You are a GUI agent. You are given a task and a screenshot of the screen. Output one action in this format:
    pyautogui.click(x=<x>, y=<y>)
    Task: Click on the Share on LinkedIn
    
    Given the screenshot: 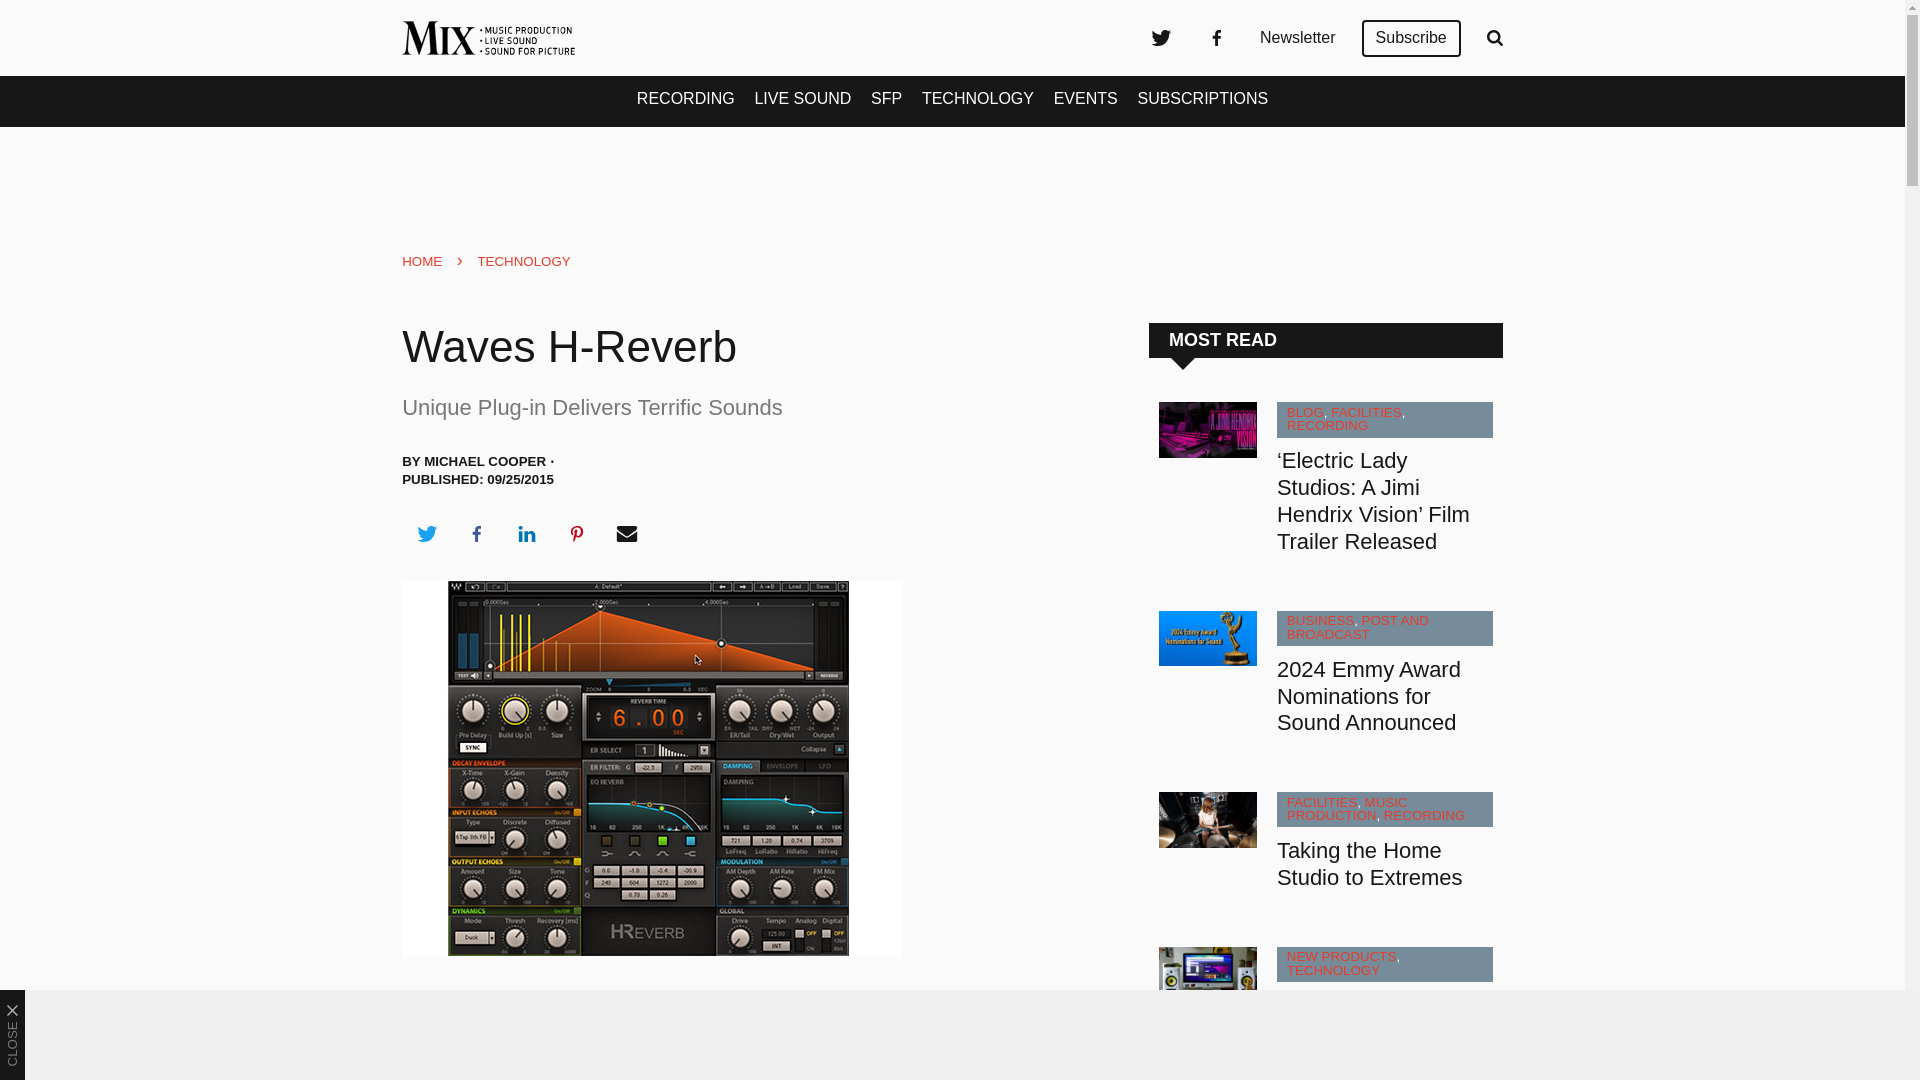 What is the action you would take?
    pyautogui.click(x=526, y=534)
    